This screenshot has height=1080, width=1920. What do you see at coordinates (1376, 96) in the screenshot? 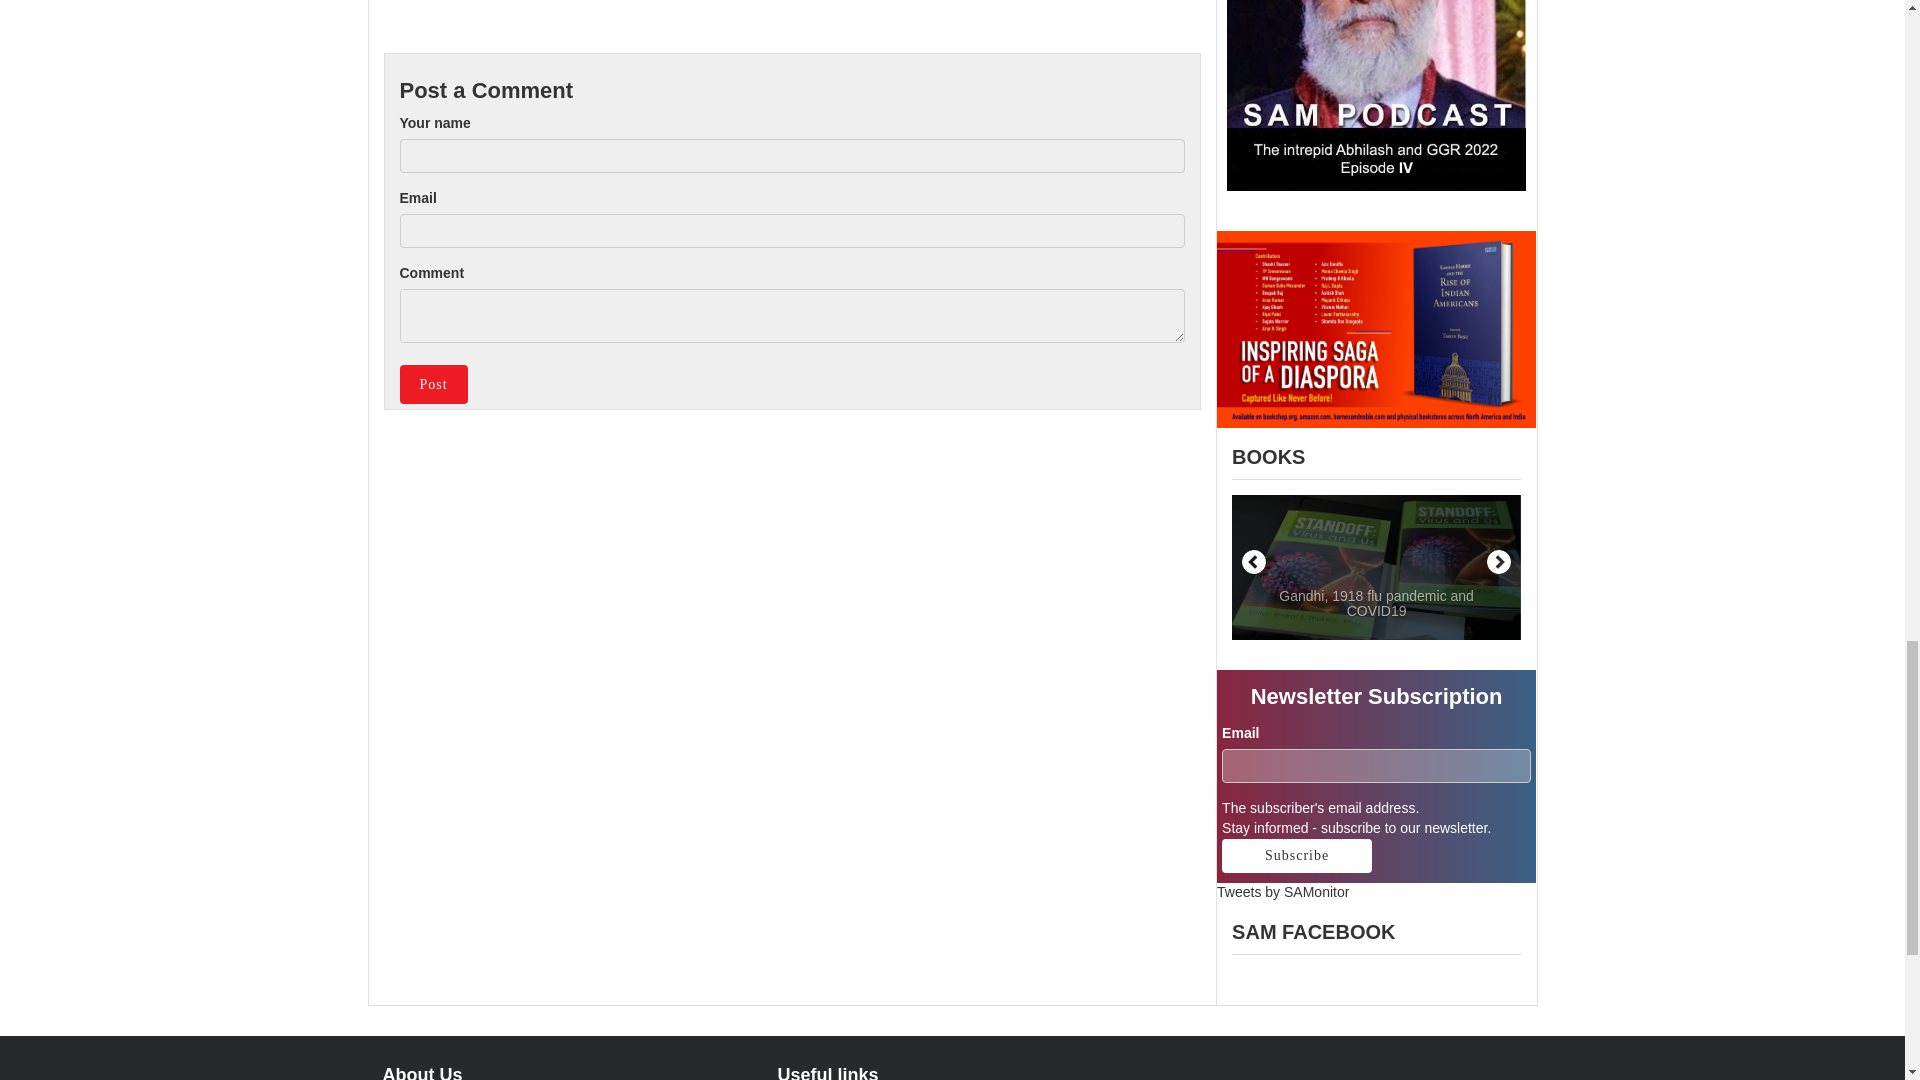
I see `The intrepid Abhilash and GGR 2022-Part IV` at bounding box center [1376, 96].